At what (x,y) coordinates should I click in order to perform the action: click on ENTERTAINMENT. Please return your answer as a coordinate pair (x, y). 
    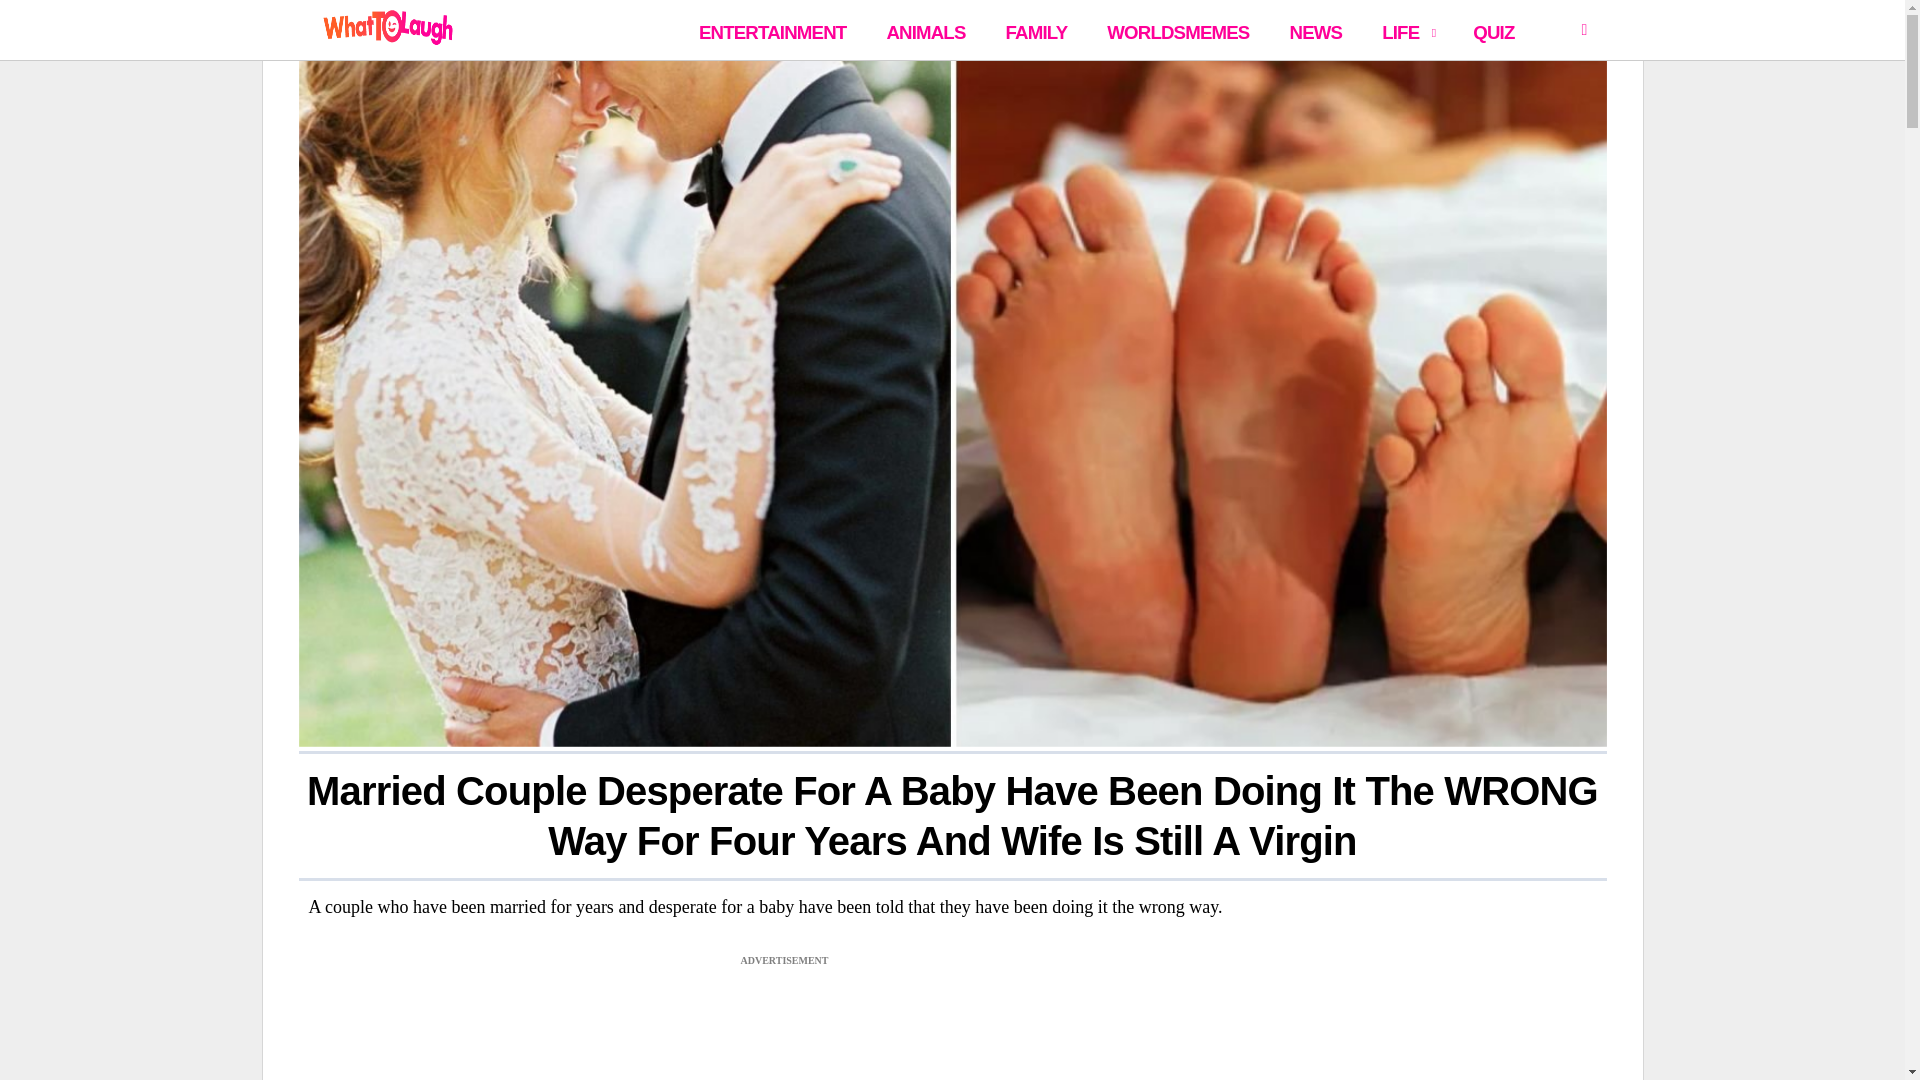
    Looking at the image, I should click on (772, 30).